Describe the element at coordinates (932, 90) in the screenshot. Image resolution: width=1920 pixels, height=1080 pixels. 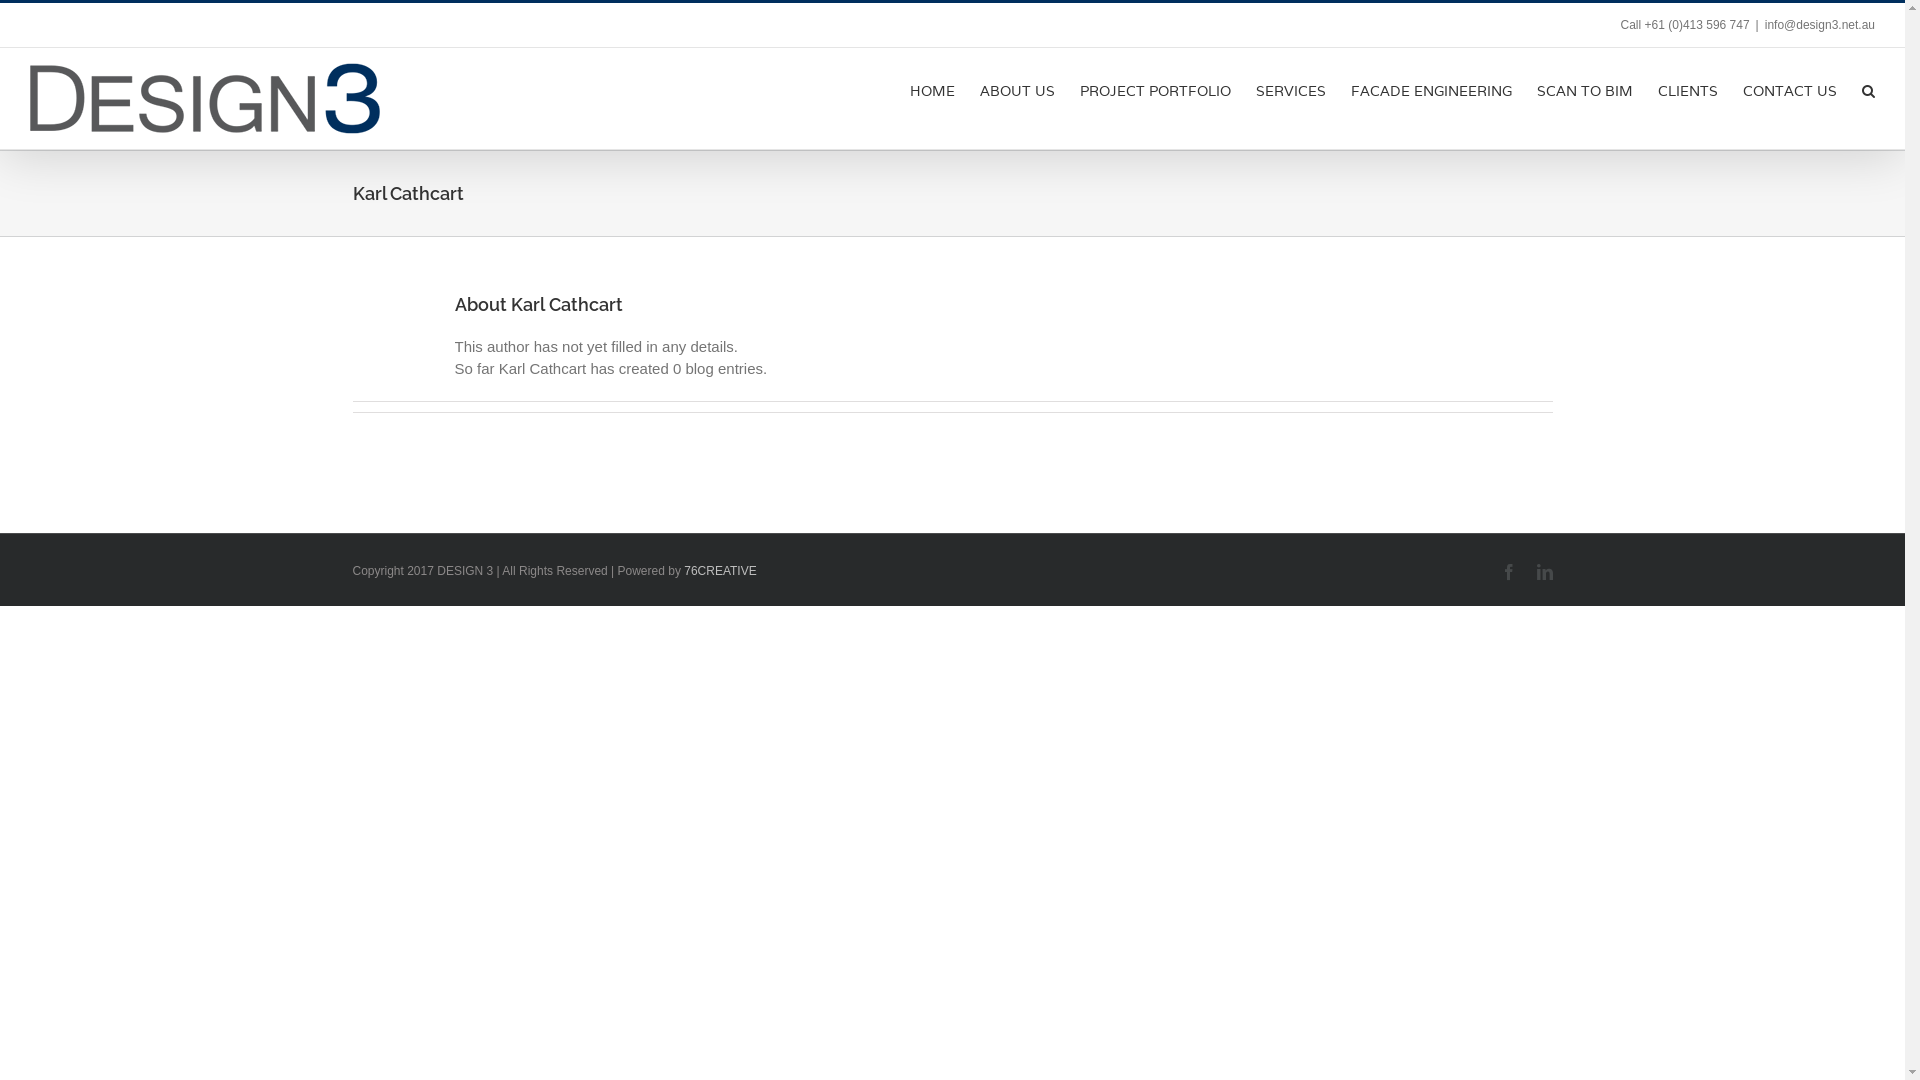
I see `HOME` at that location.